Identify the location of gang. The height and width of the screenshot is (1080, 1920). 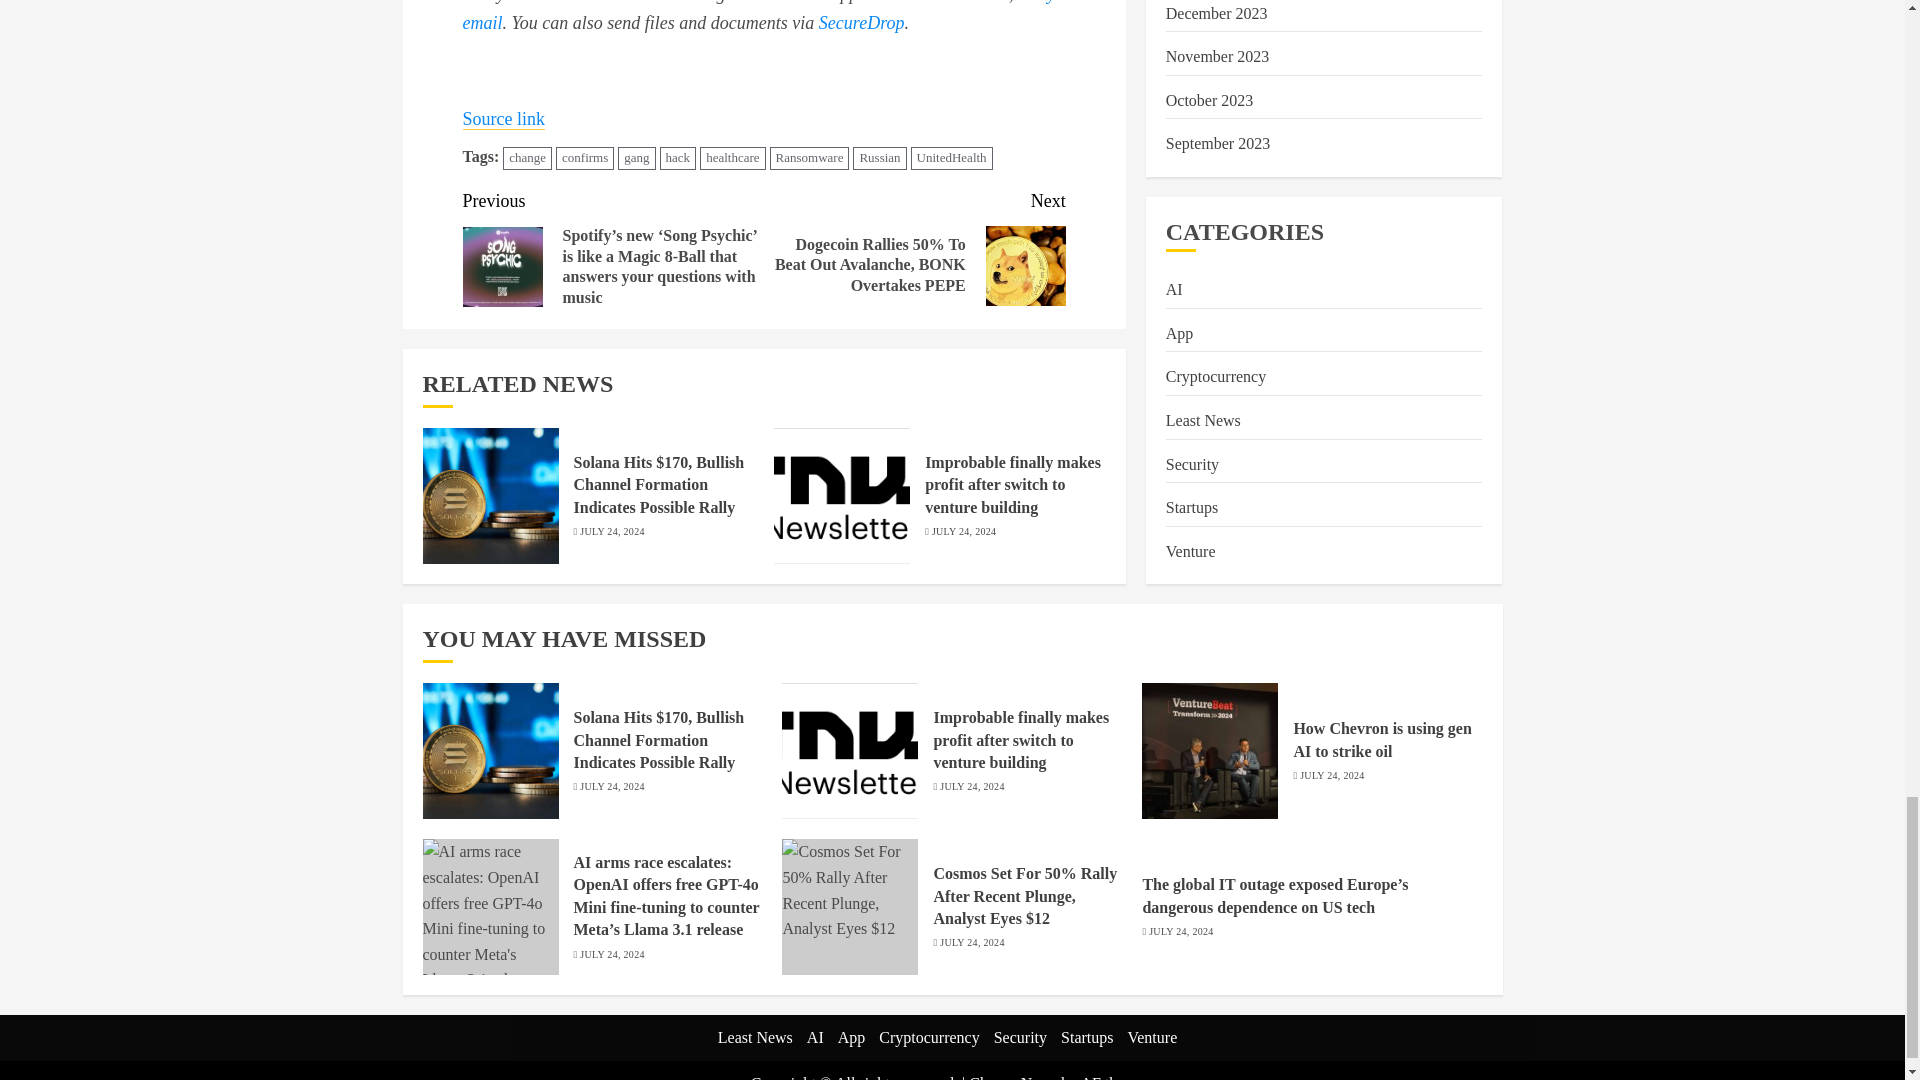
(636, 158).